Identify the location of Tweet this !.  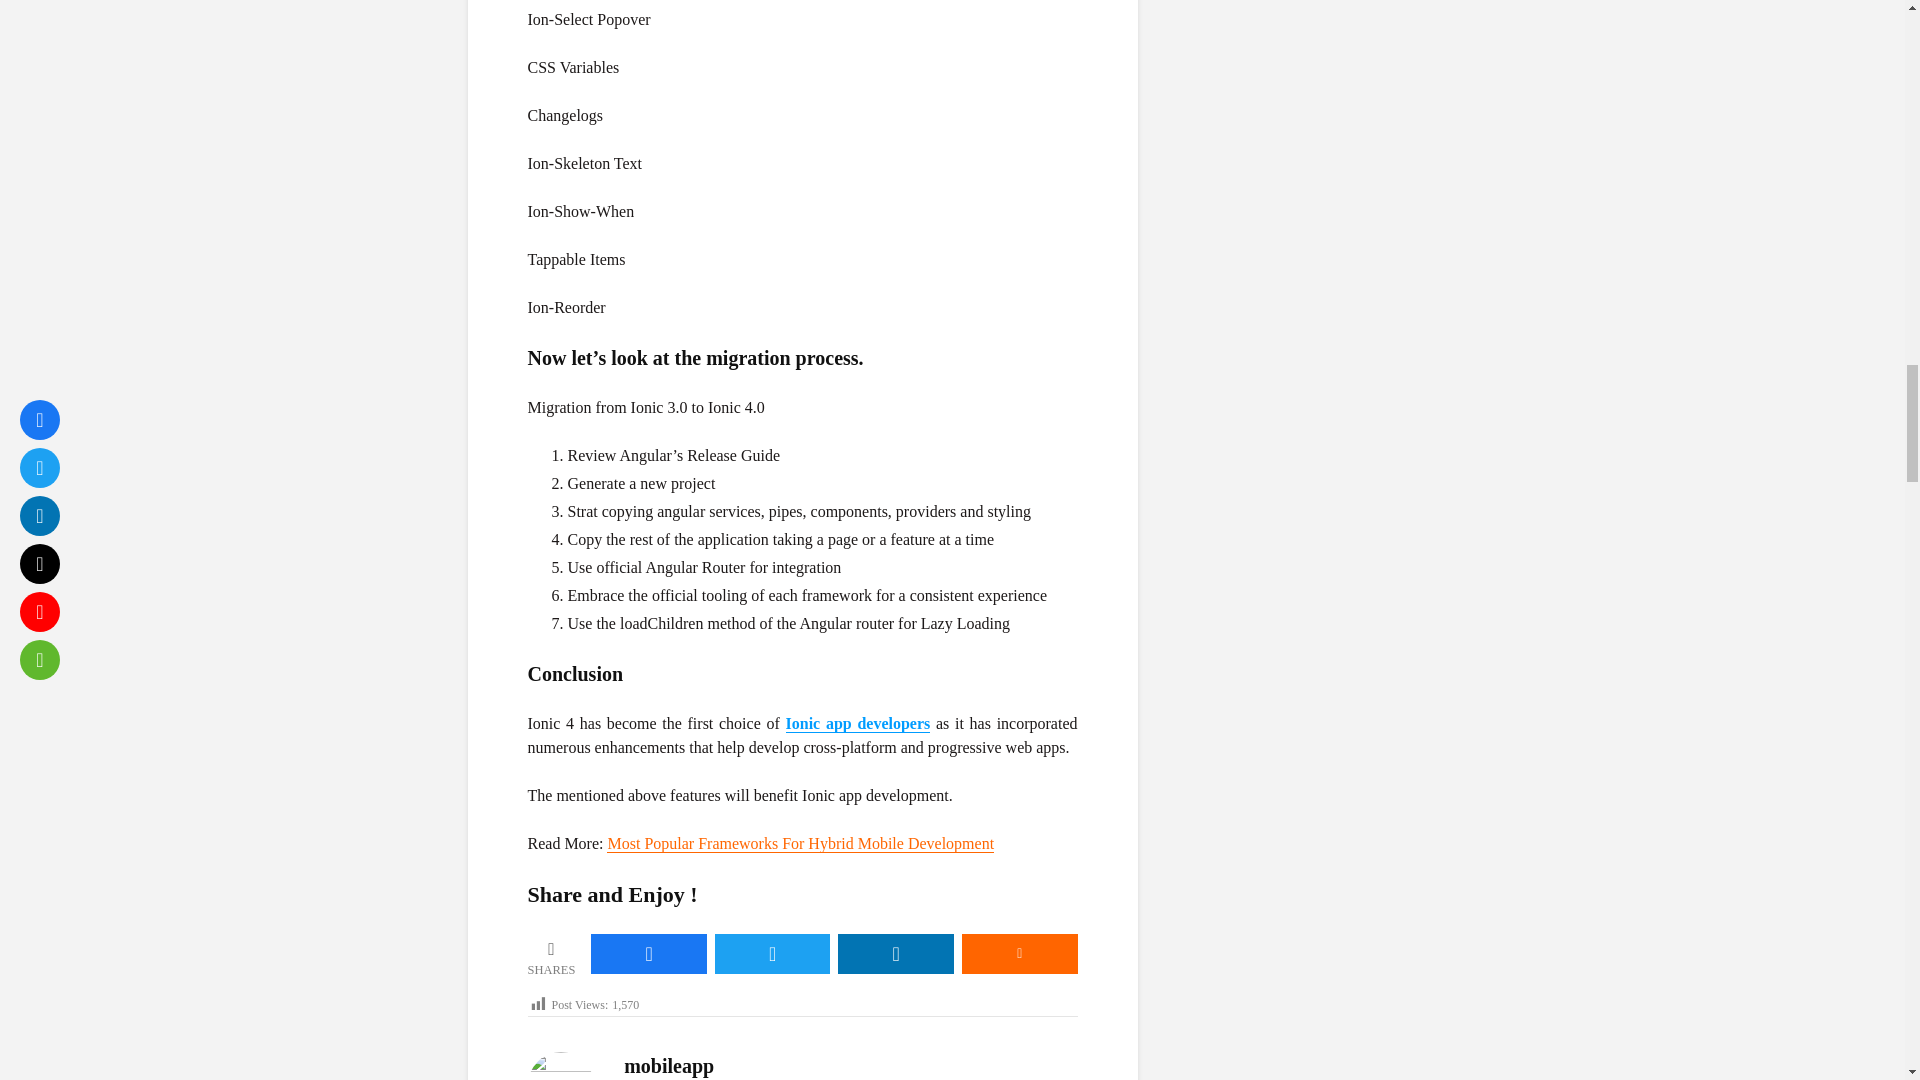
(772, 954).